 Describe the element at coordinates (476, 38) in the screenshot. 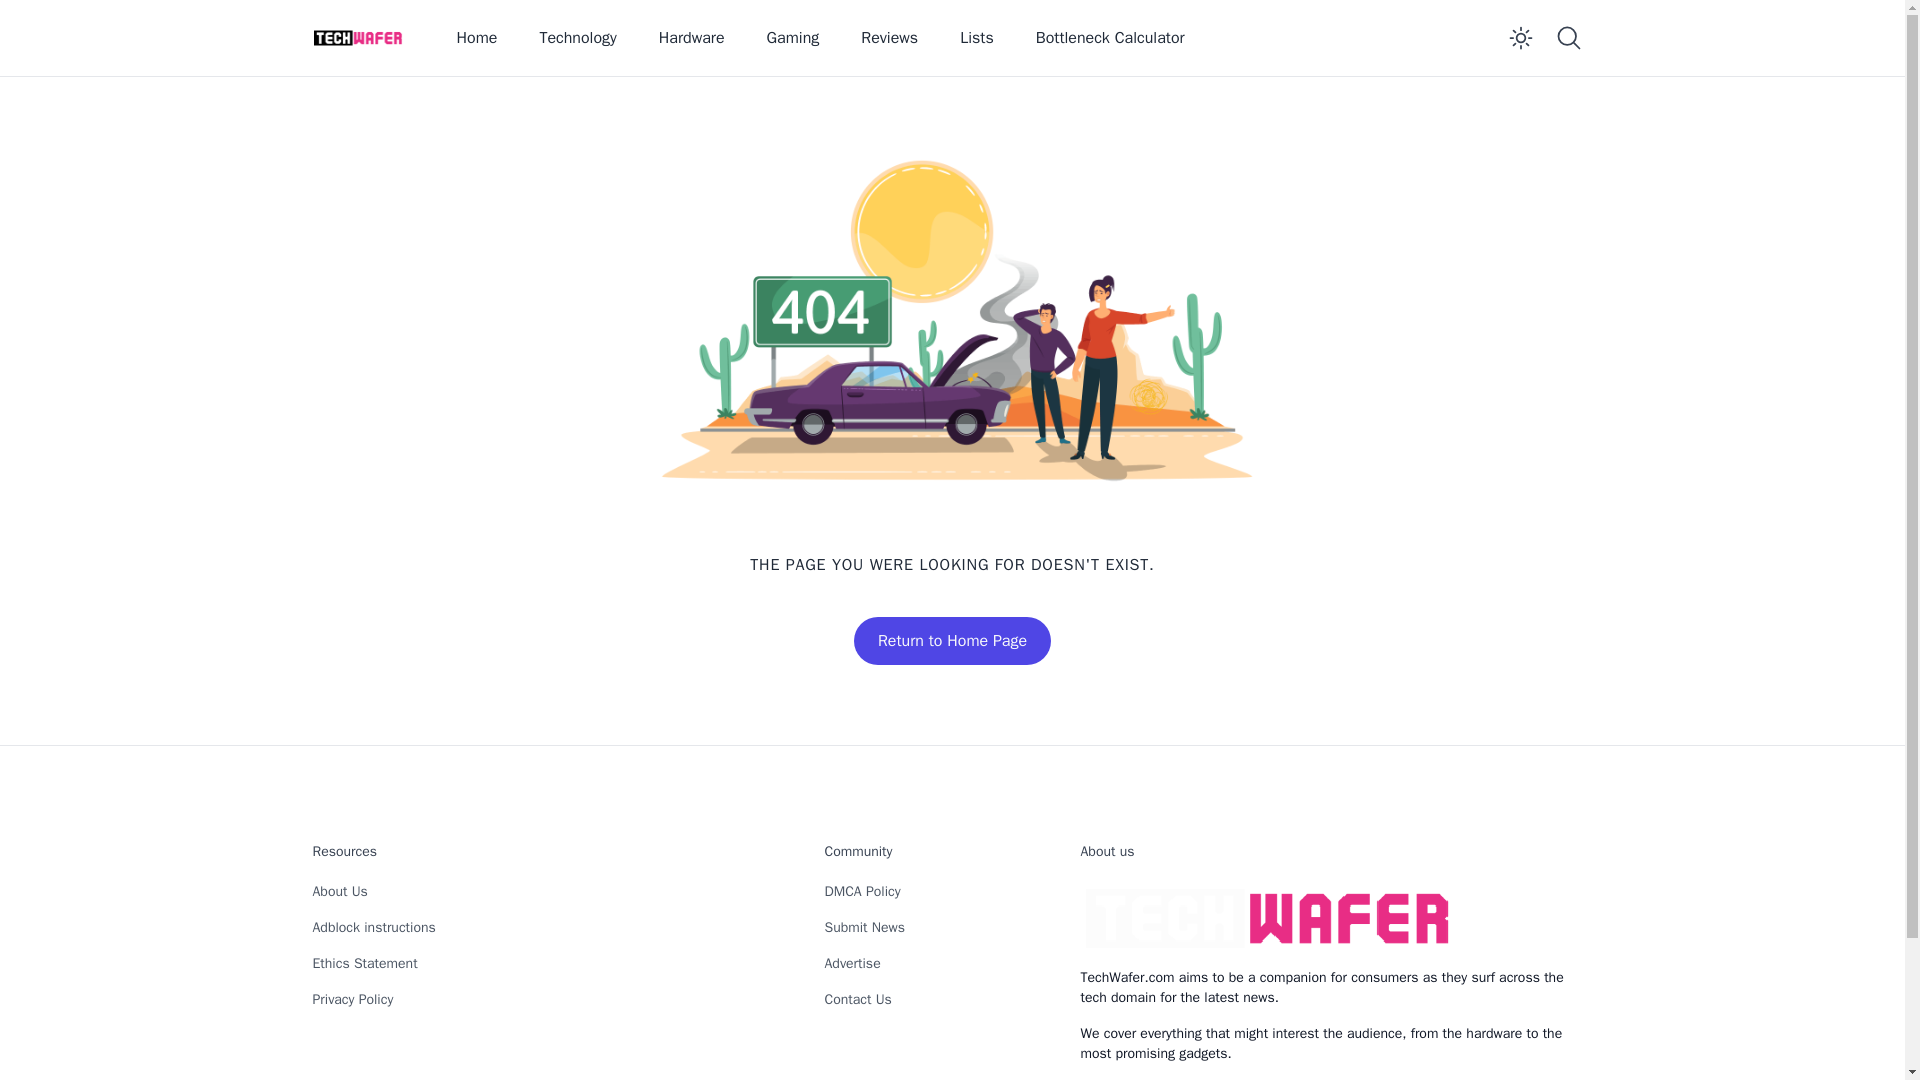

I see `Home` at that location.